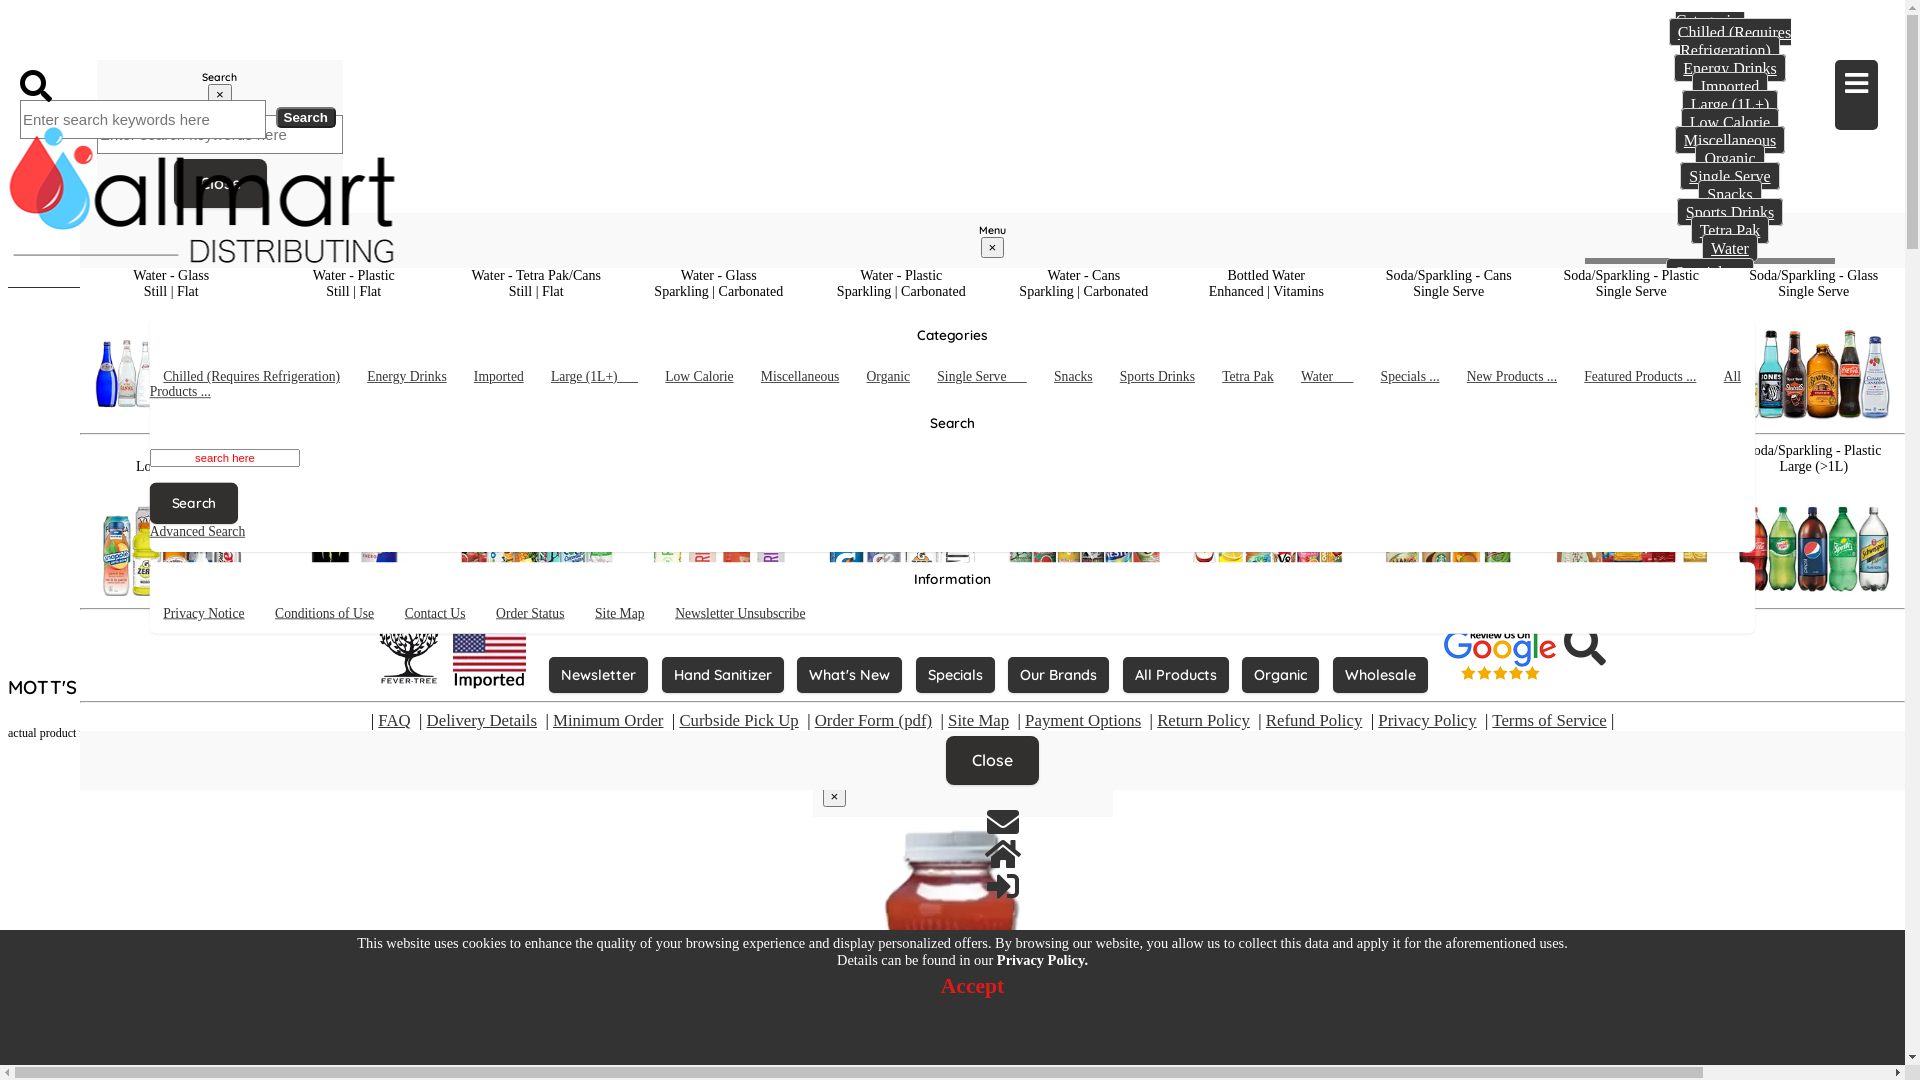 The height and width of the screenshot is (1080, 1920). What do you see at coordinates (1737, 625) in the screenshot?
I see `Sign In` at bounding box center [1737, 625].